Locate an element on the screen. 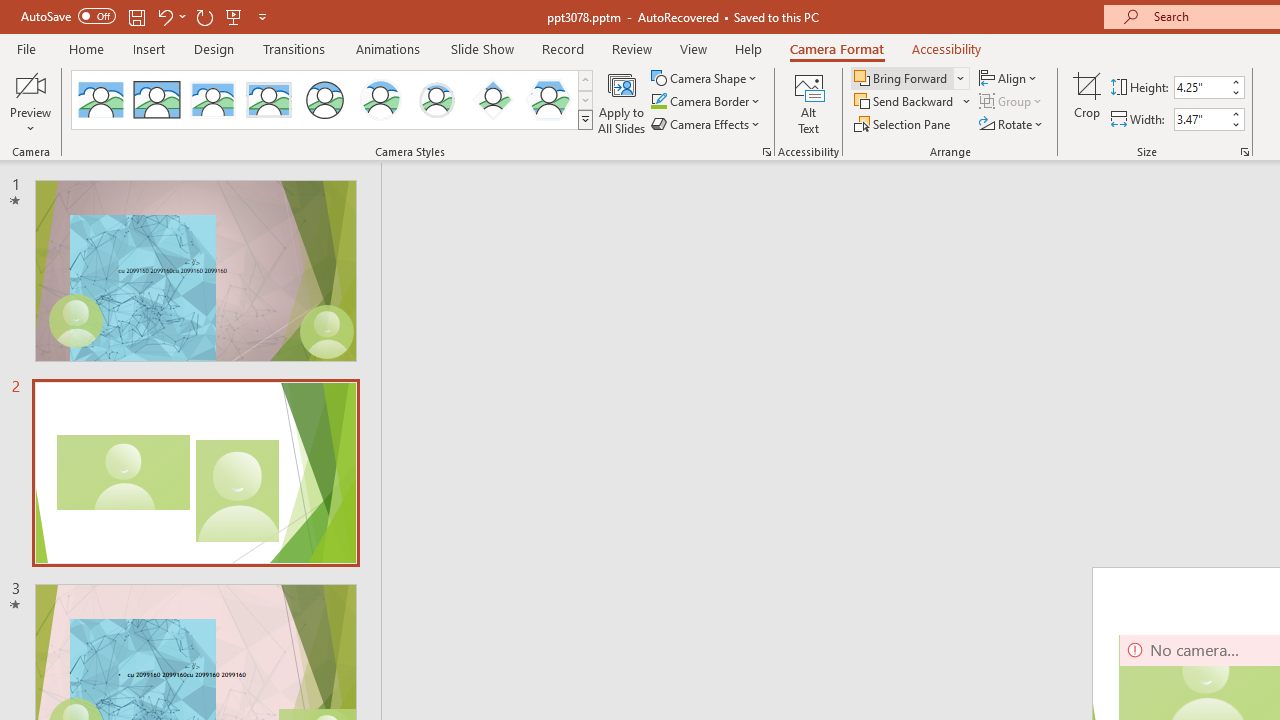 The height and width of the screenshot is (720, 1280). Selection Pane... is located at coordinates (904, 124).